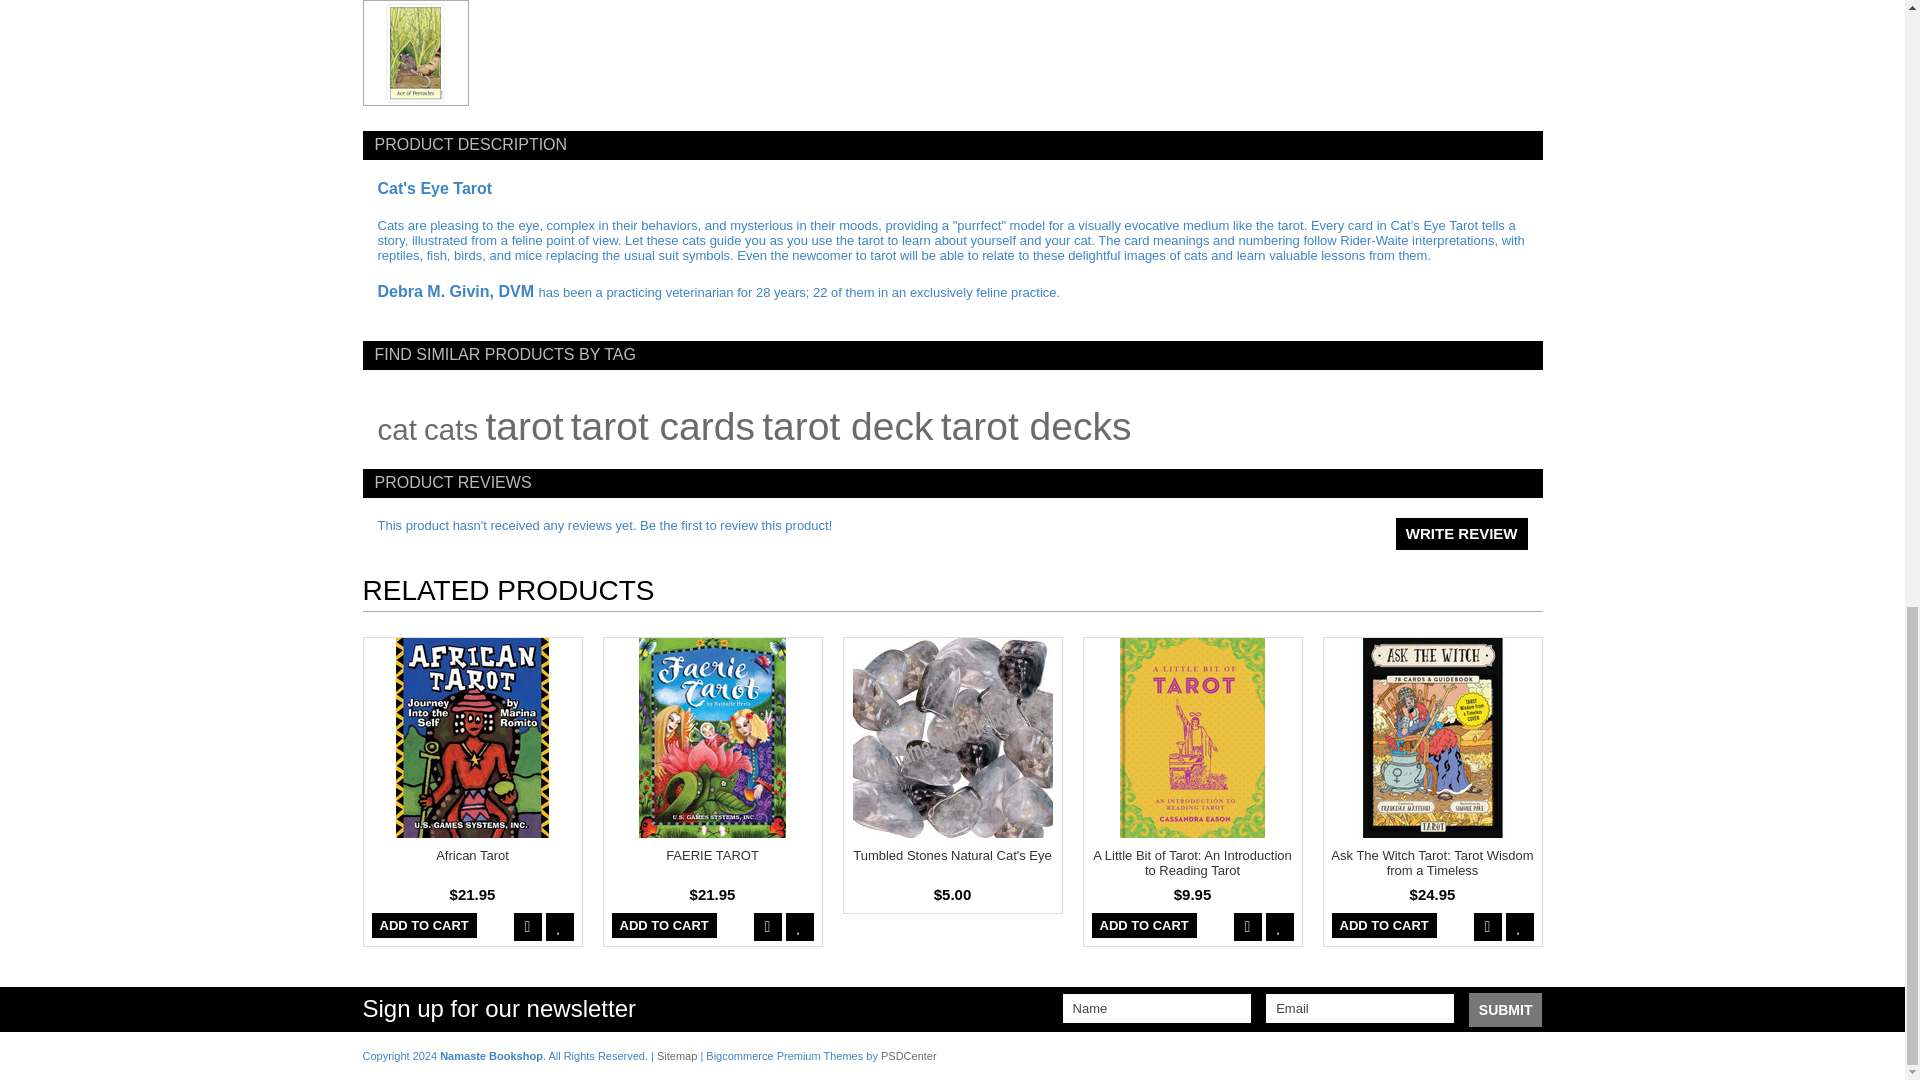  Describe the element at coordinates (1156, 1008) in the screenshot. I see `Name` at that location.